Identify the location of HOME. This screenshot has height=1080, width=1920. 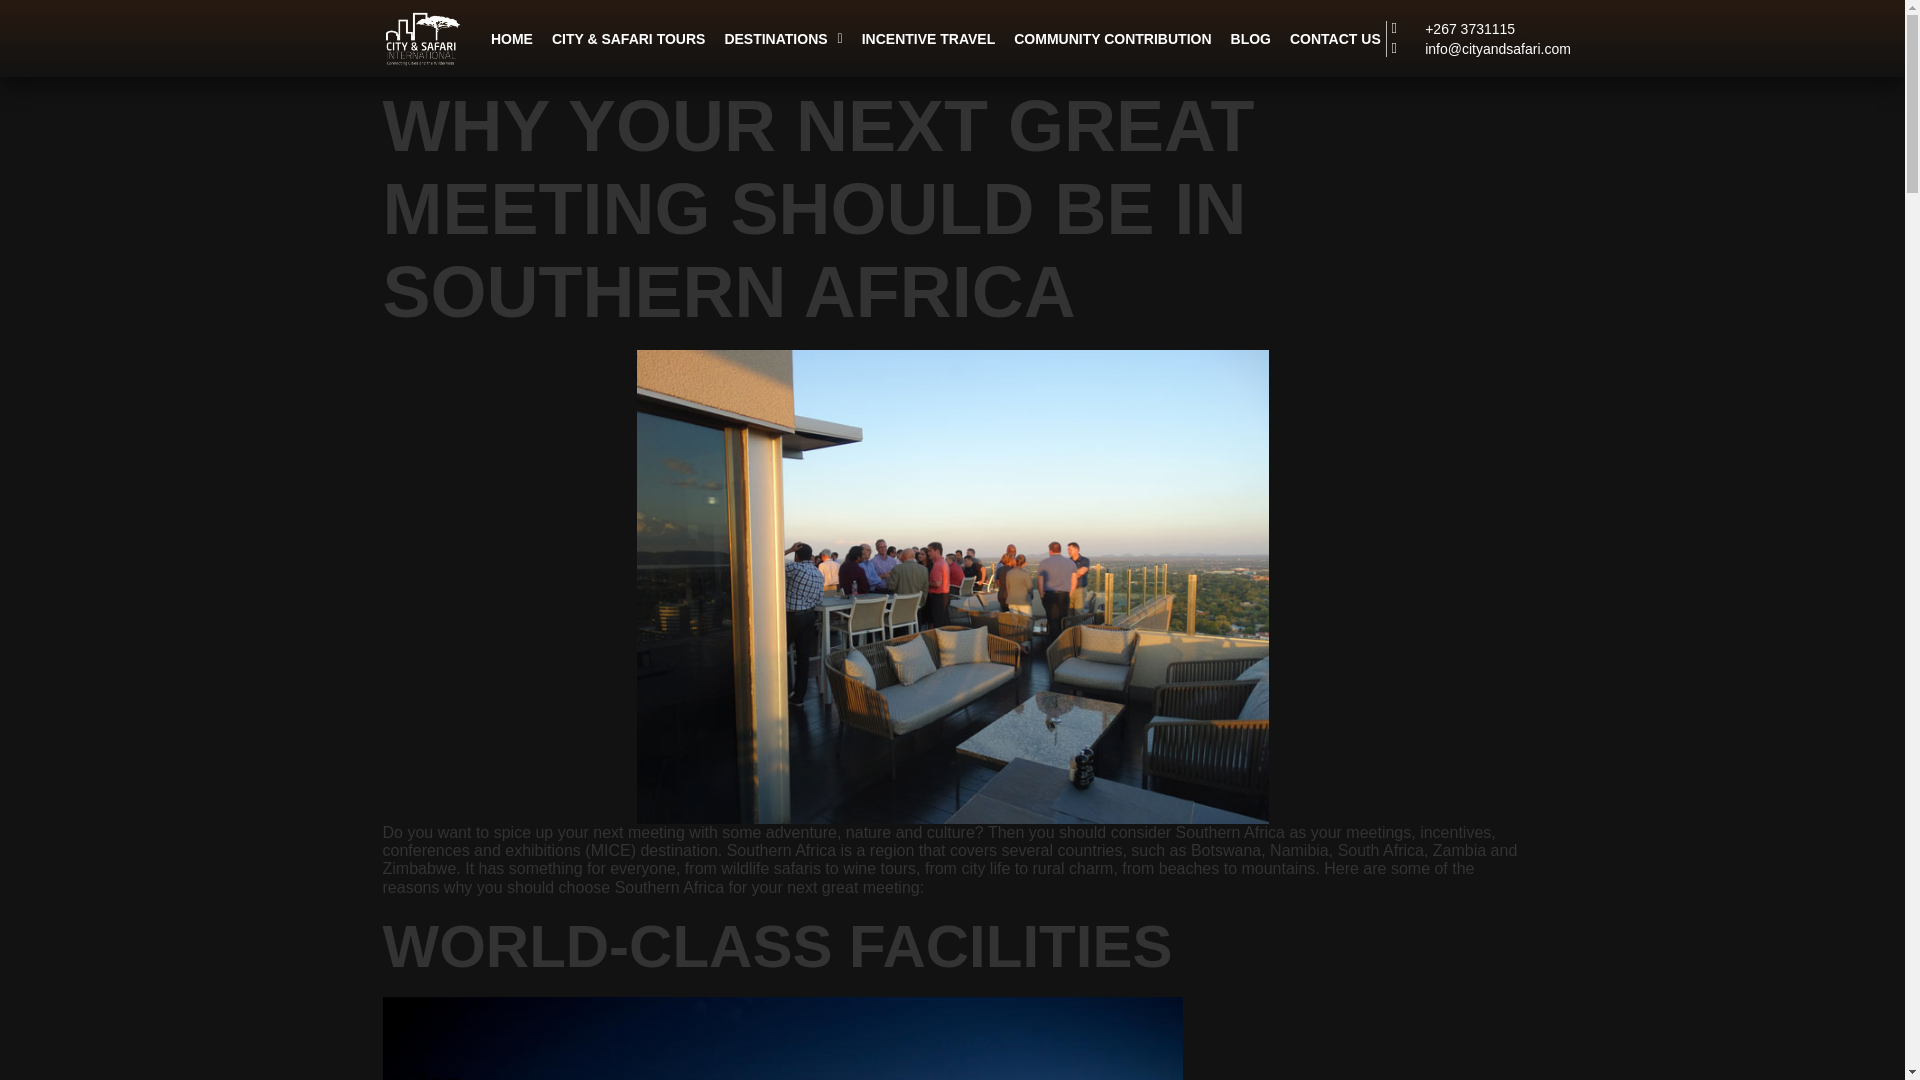
(512, 38).